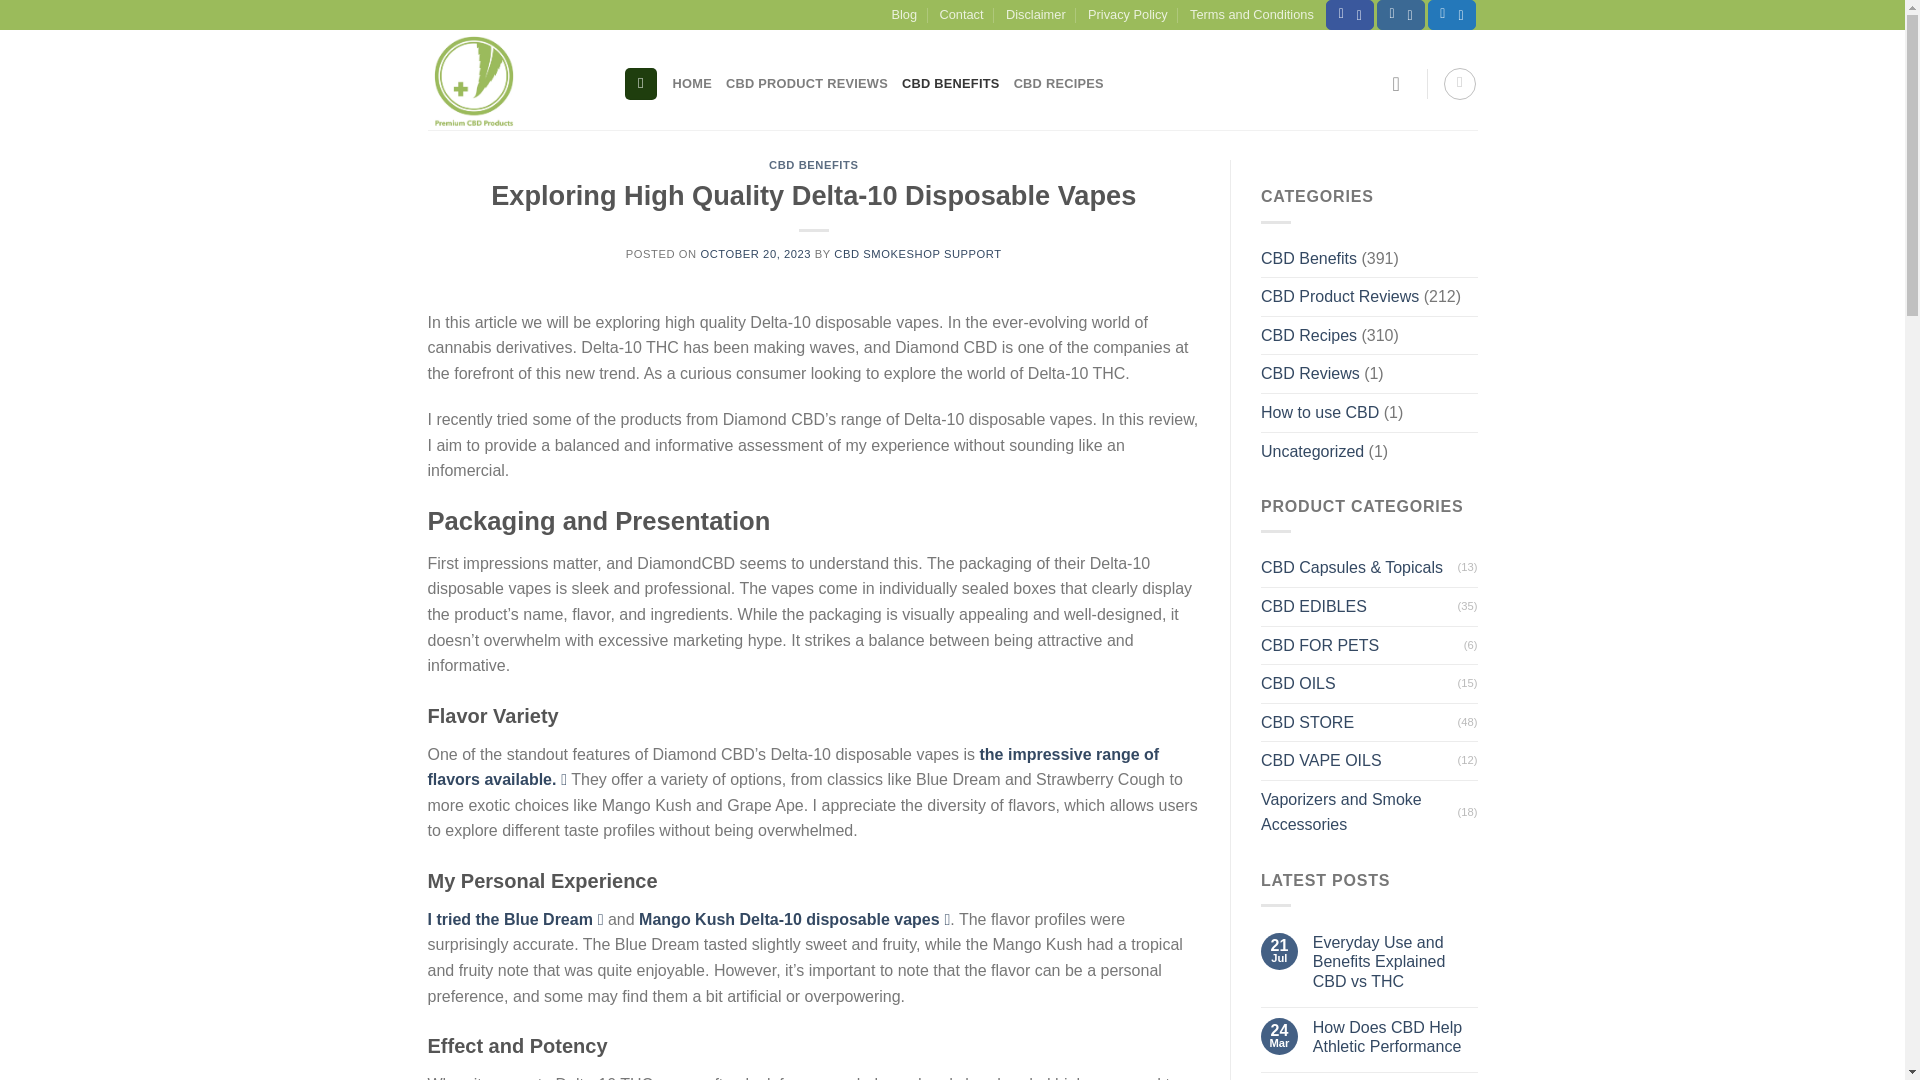 The width and height of the screenshot is (1920, 1080). I want to click on I tried the Blue Dream, so click(516, 919).